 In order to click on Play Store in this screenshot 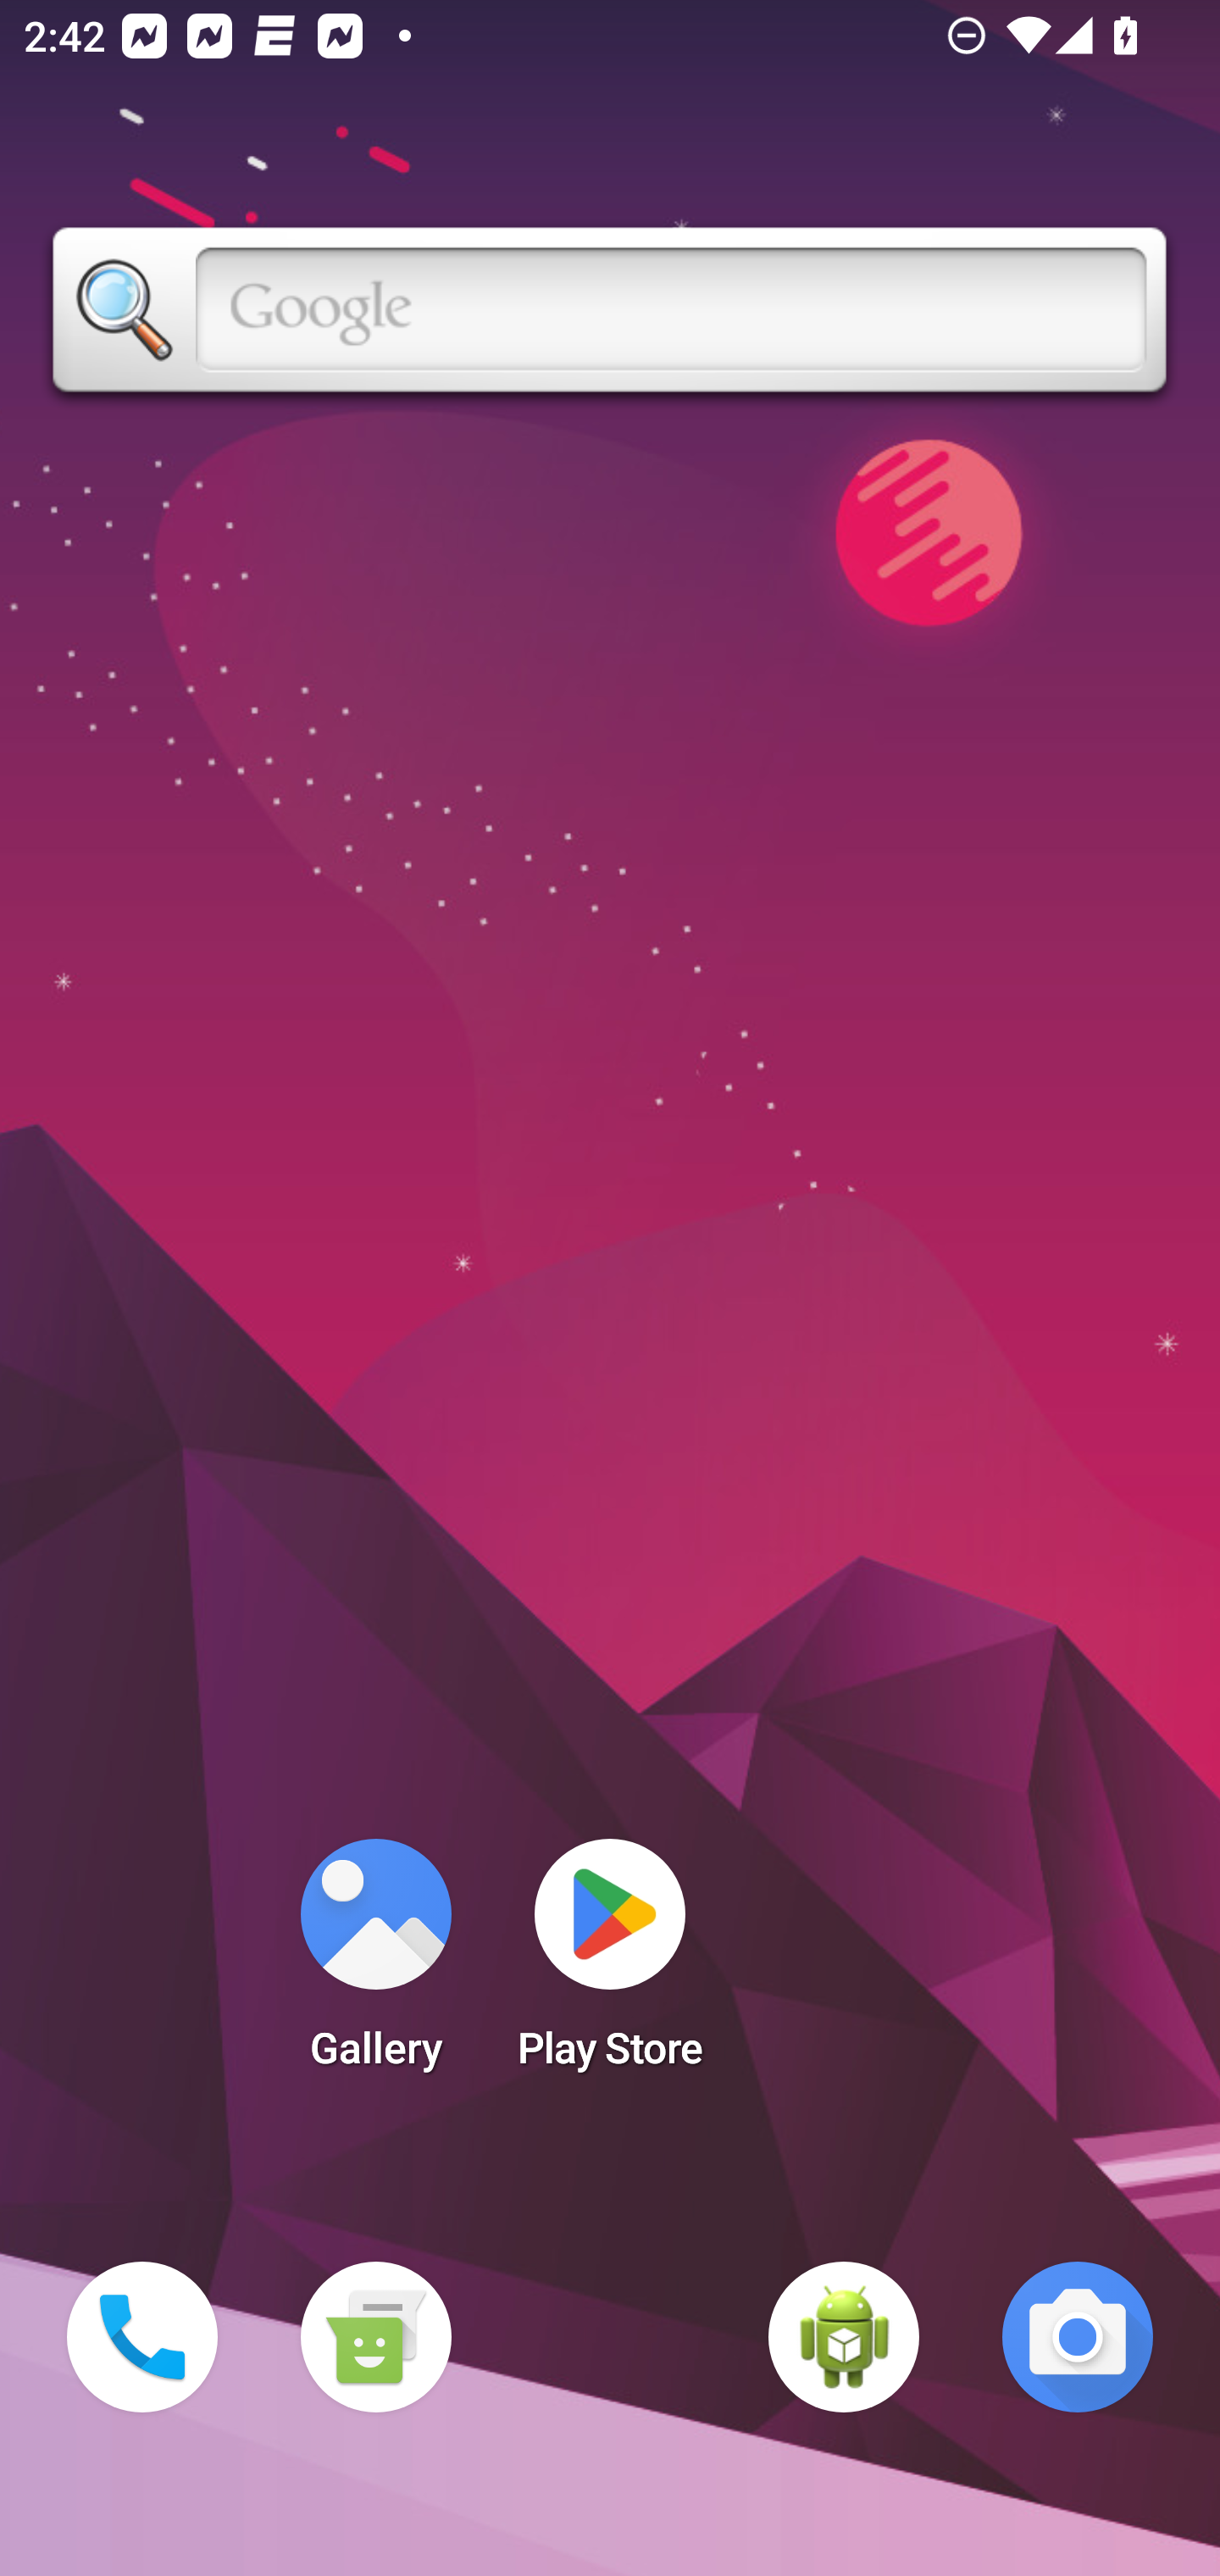, I will do `click(610, 1964)`.